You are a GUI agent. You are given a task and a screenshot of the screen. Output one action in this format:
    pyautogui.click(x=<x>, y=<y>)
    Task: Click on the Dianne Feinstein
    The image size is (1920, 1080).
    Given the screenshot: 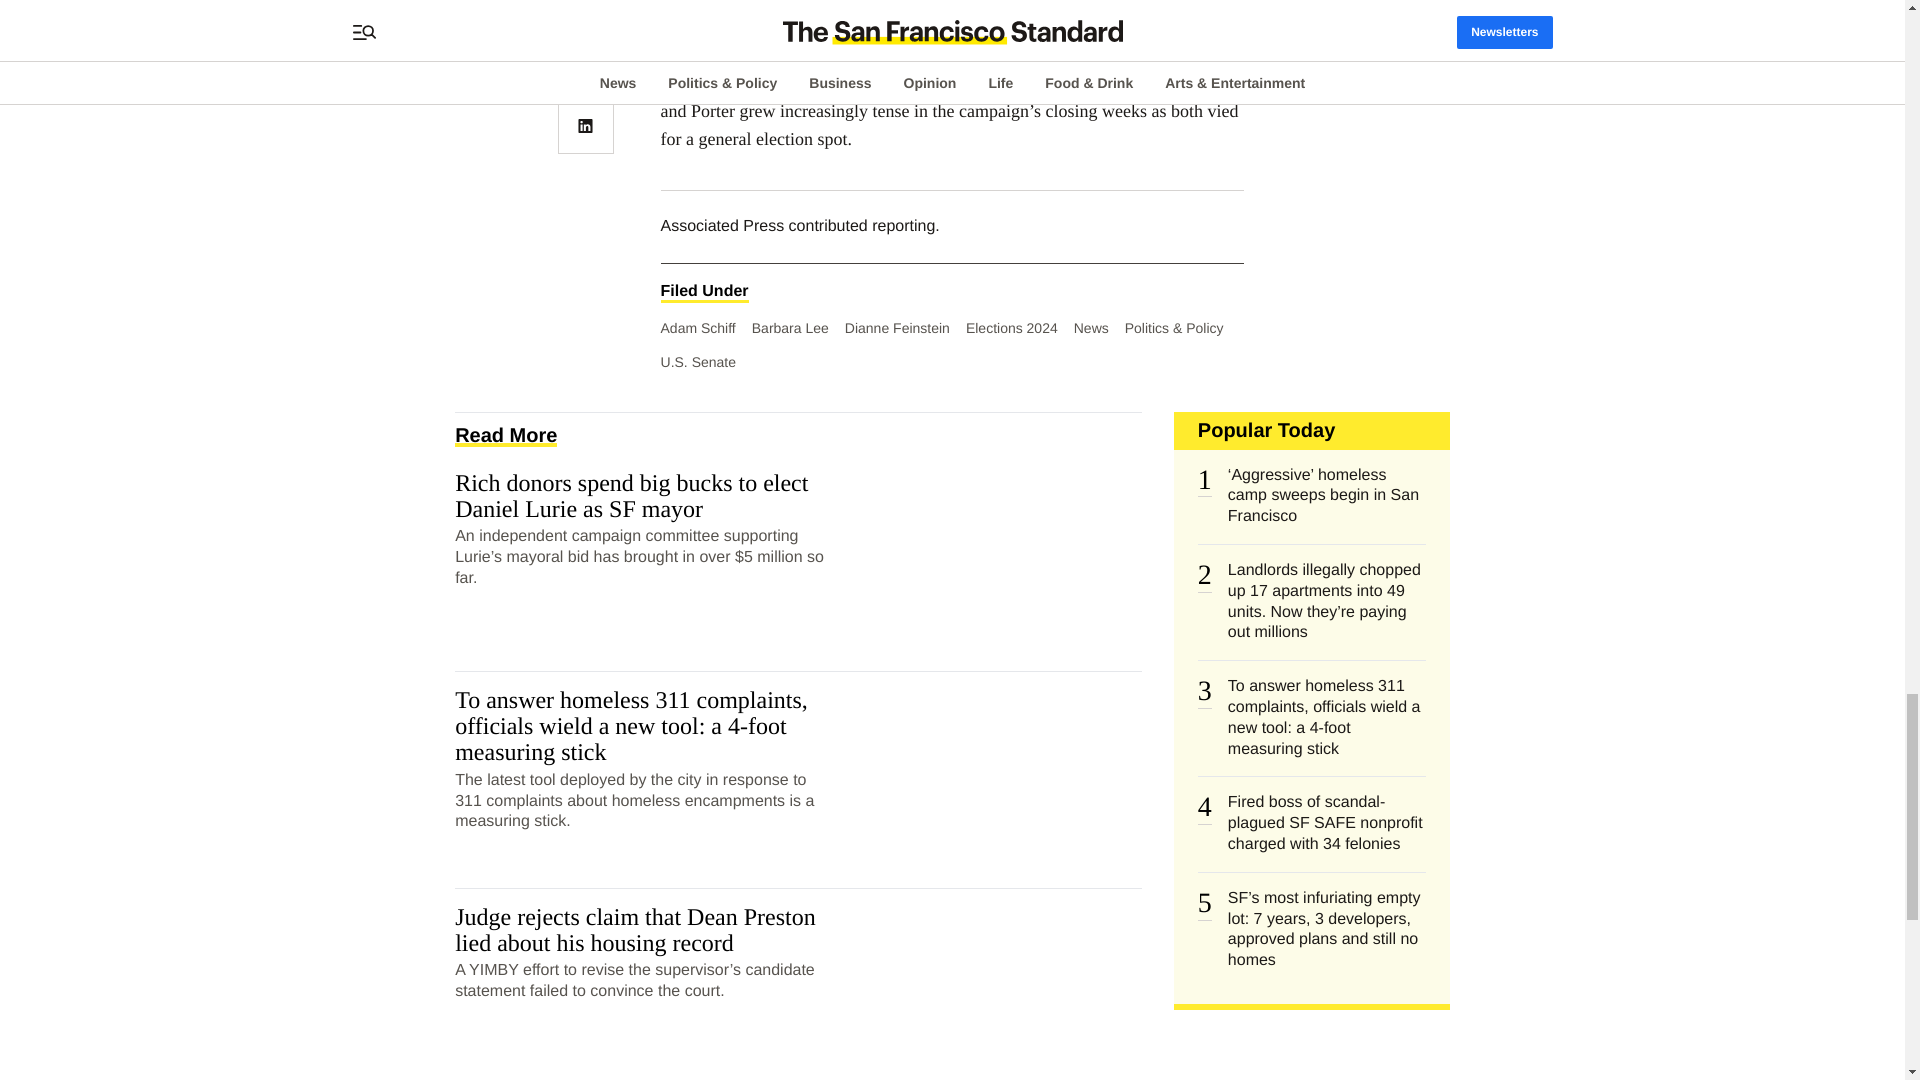 What is the action you would take?
    pyautogui.click(x=897, y=327)
    